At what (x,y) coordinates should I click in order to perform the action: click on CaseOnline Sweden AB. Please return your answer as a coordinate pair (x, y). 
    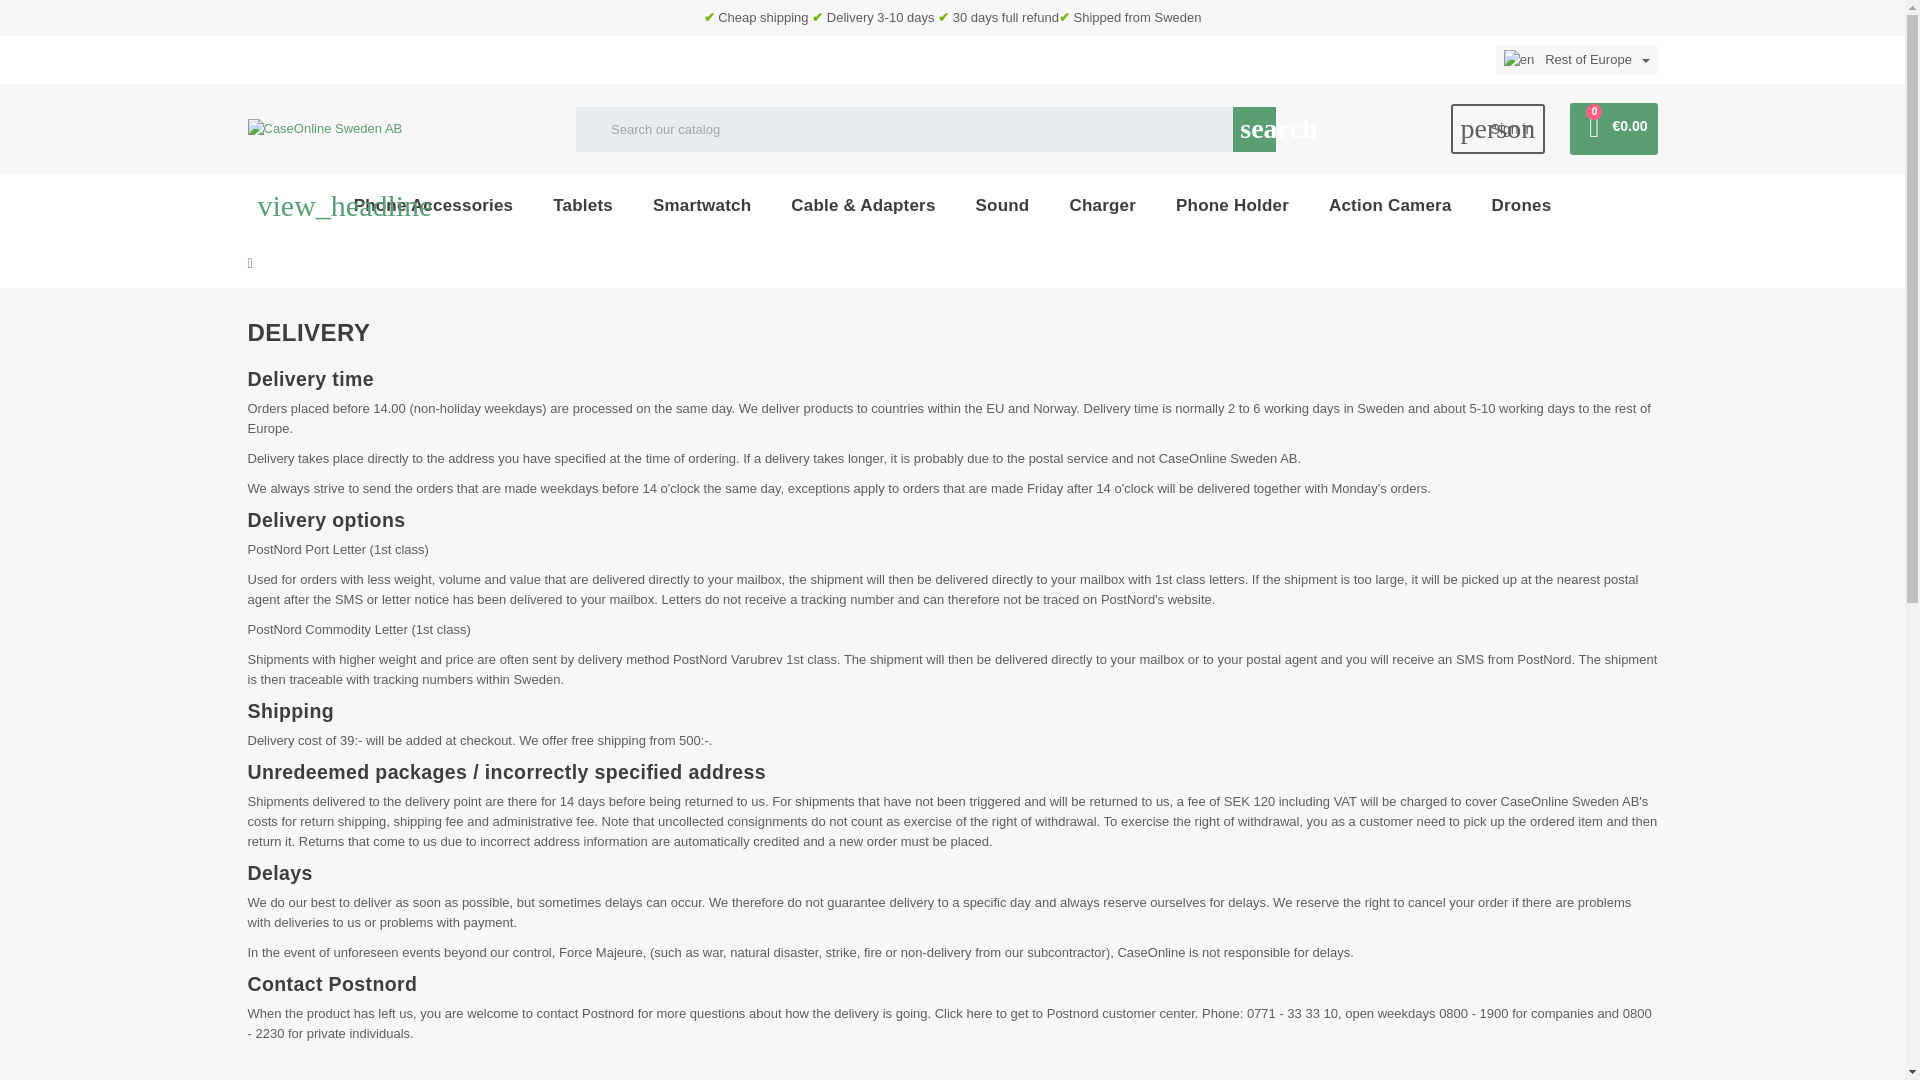
    Looking at the image, I should click on (325, 128).